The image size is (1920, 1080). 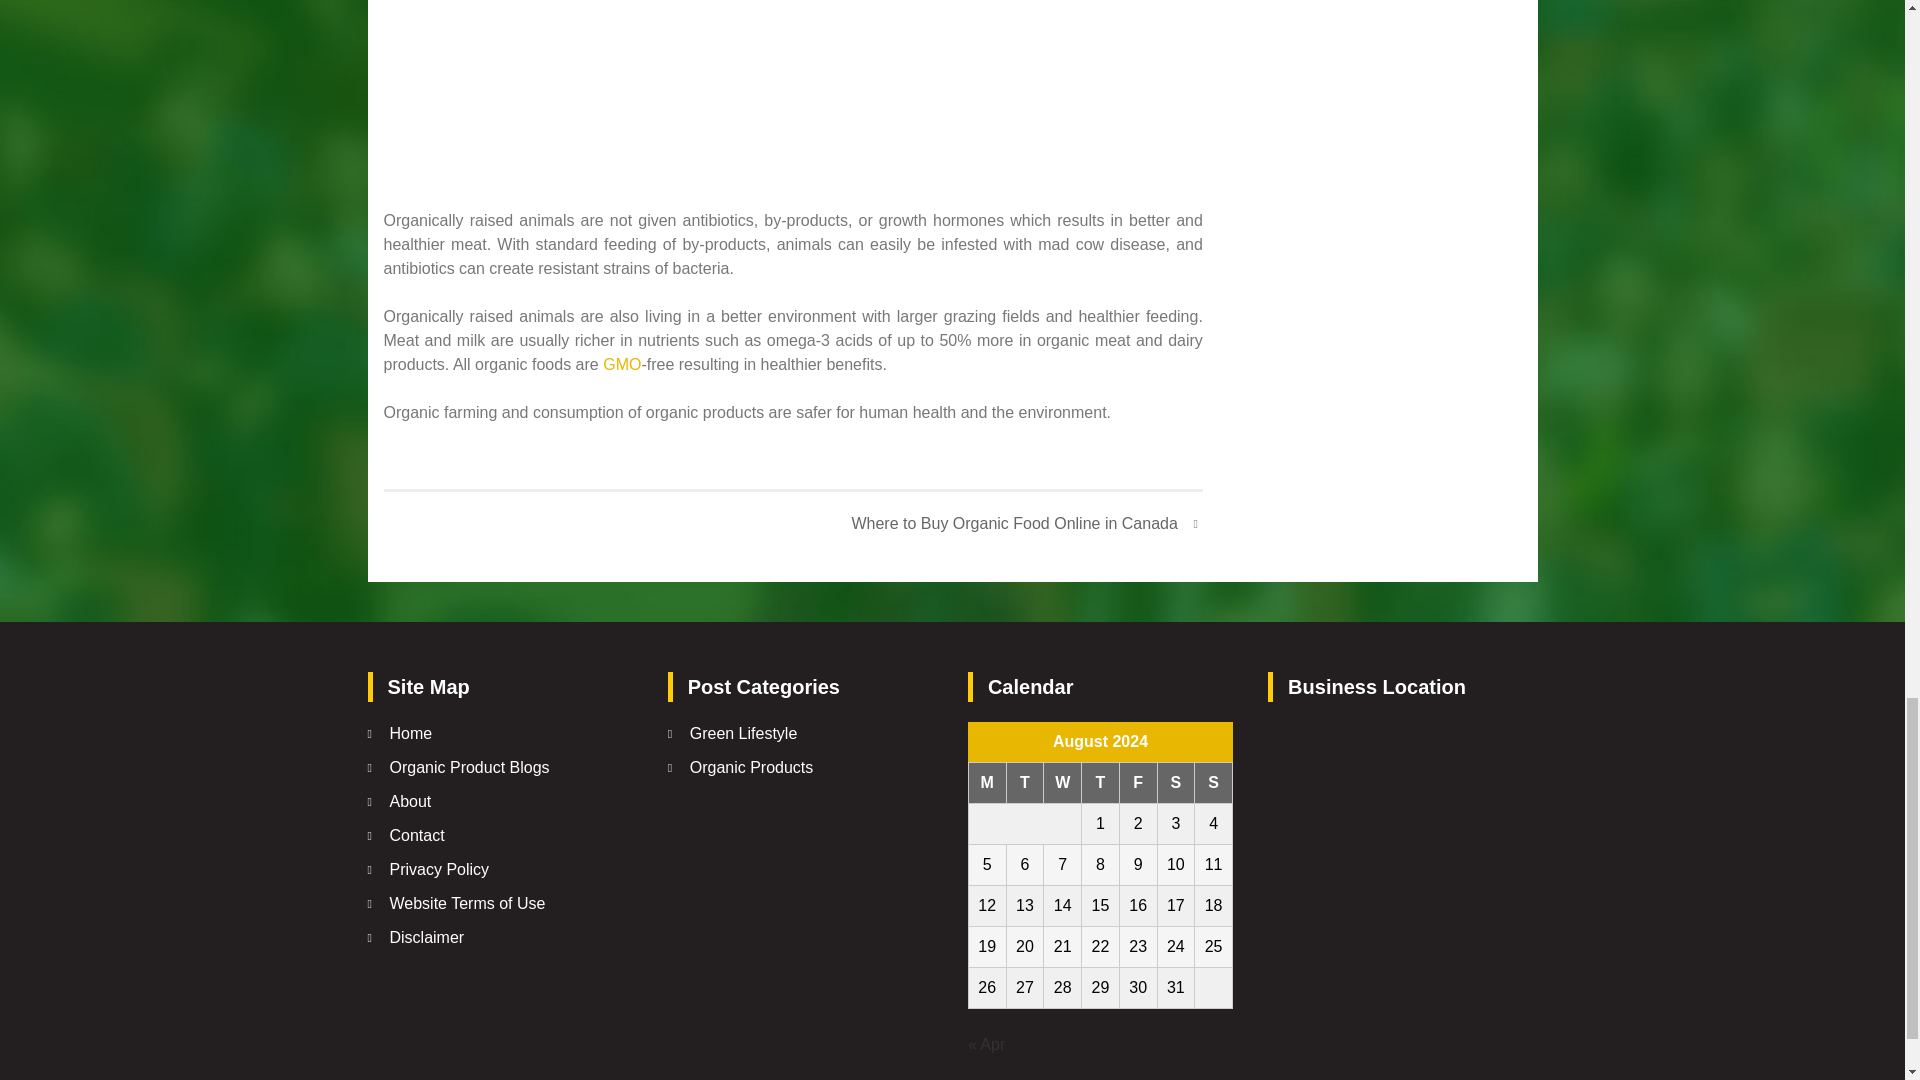 I want to click on Thursday, so click(x=1100, y=782).